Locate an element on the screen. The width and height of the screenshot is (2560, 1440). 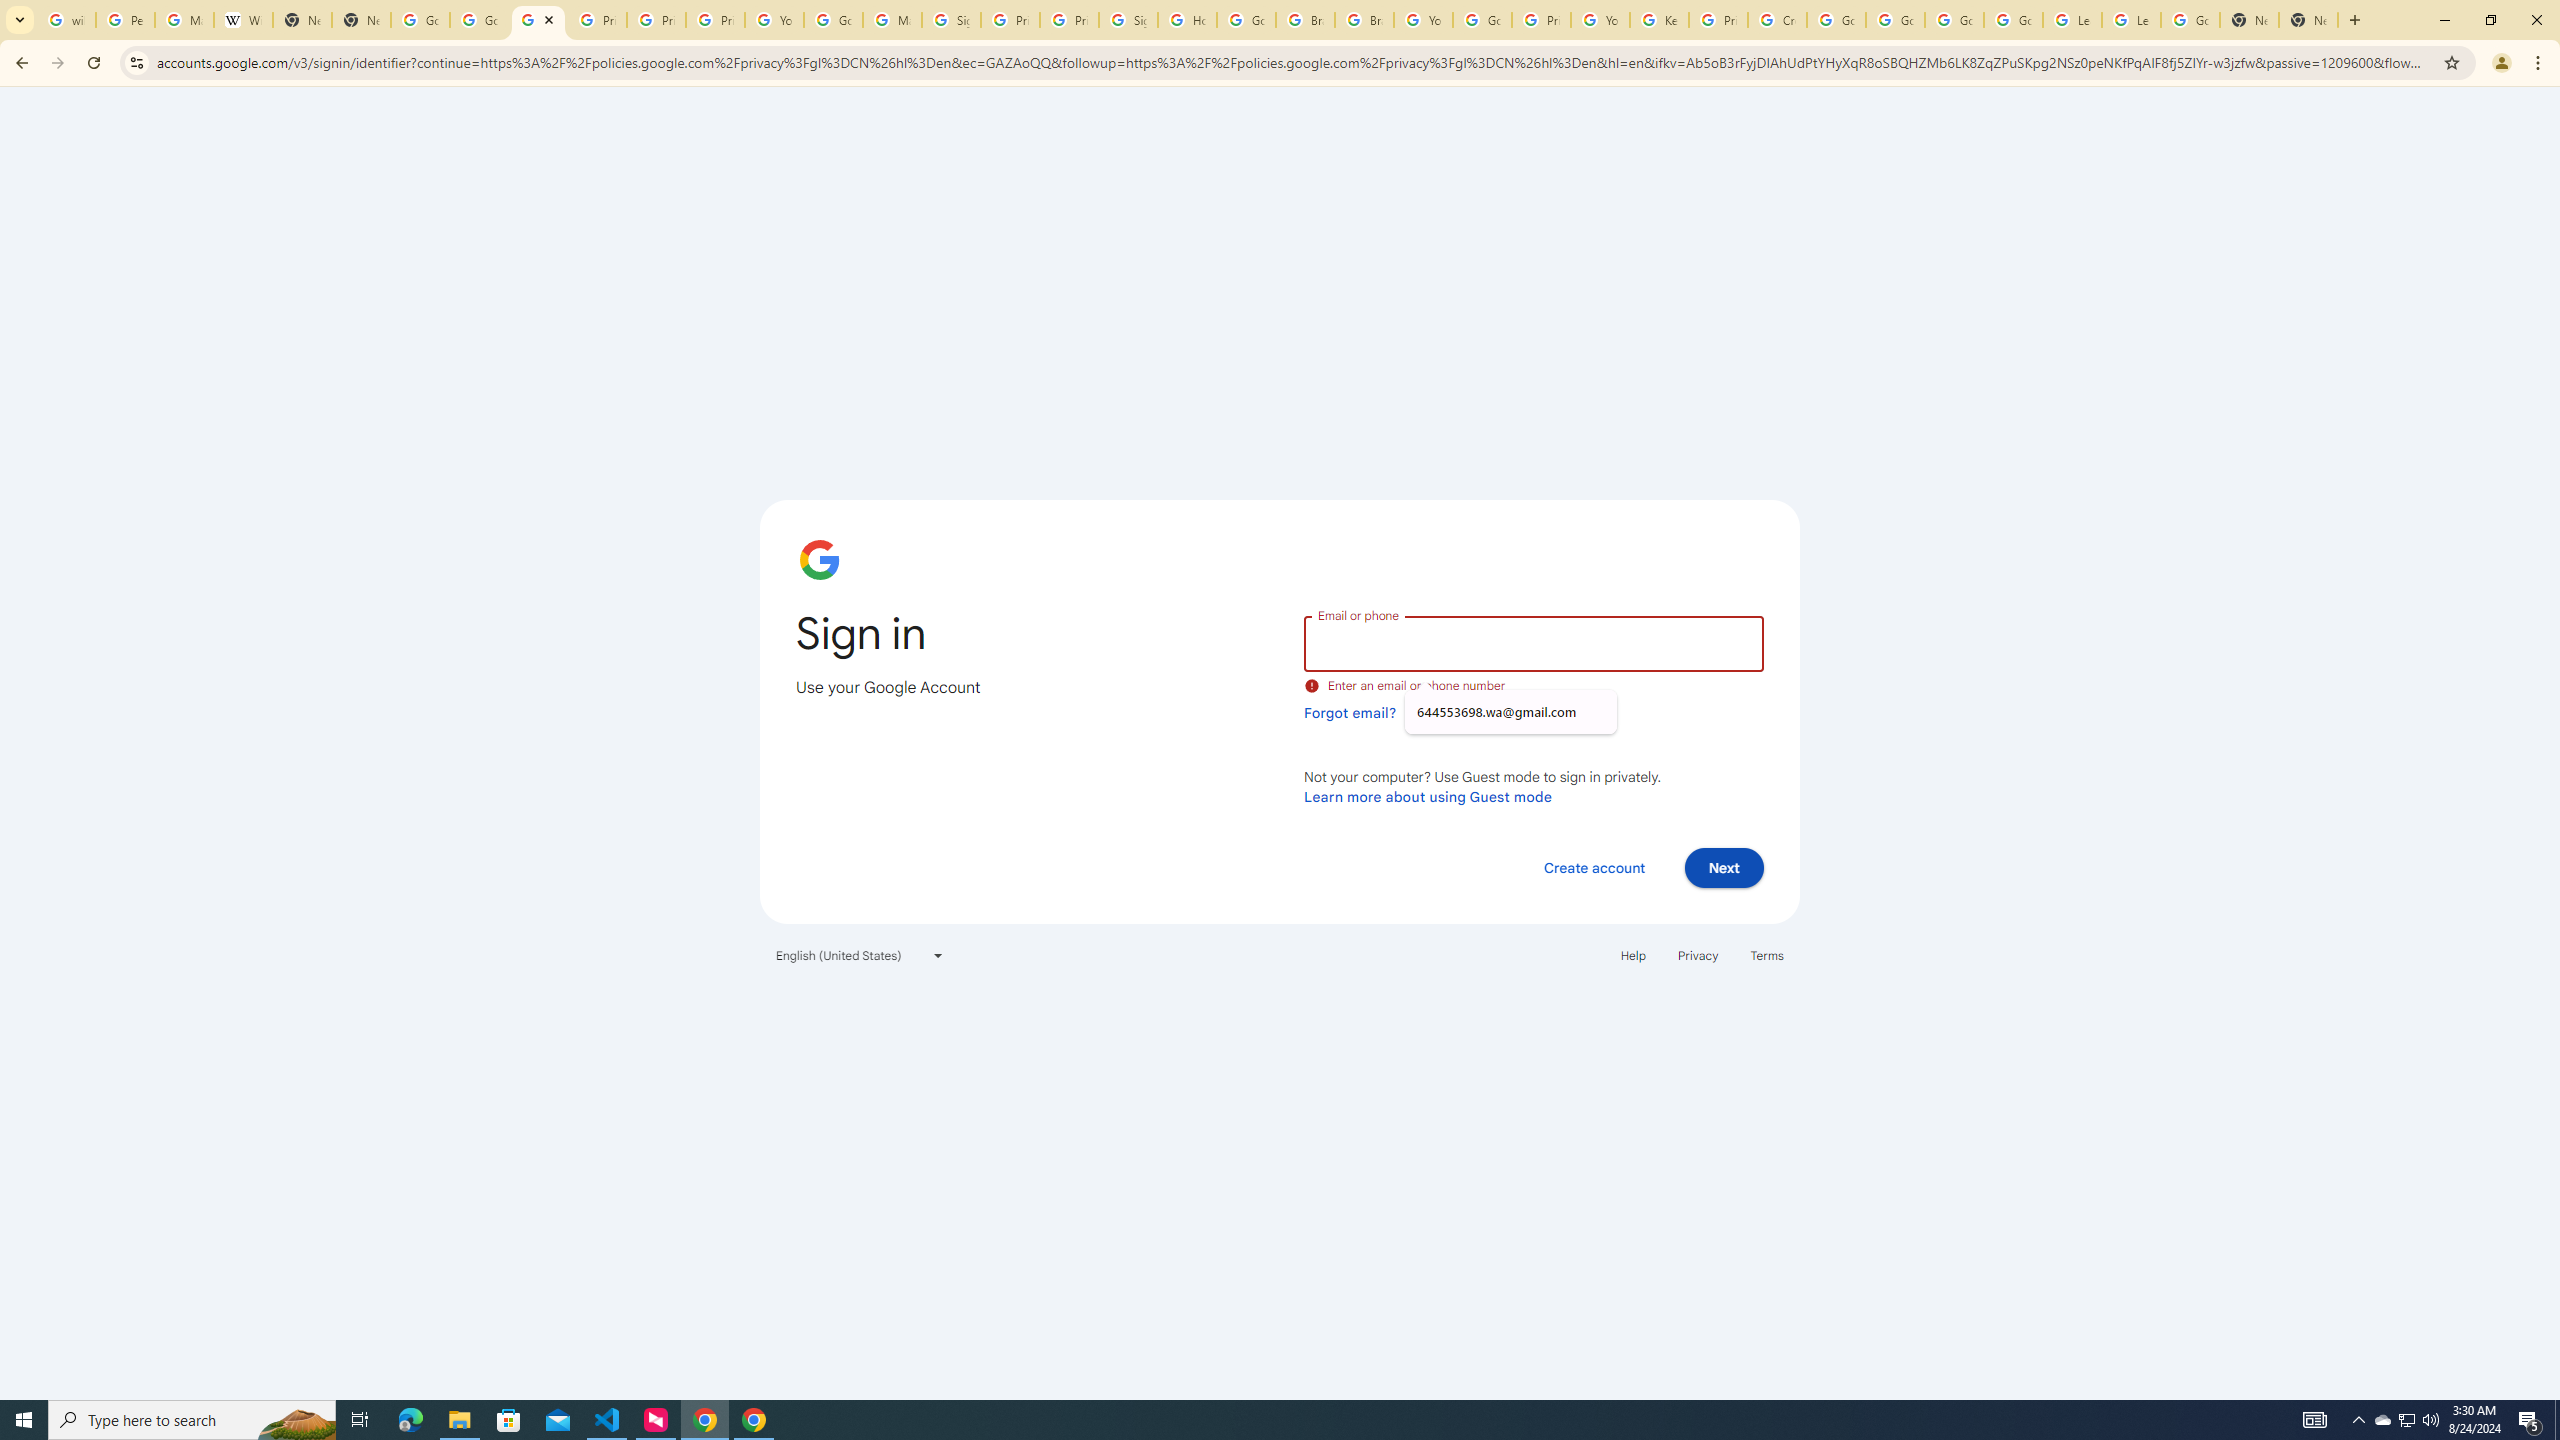
English (United States) is located at coordinates (860, 955).